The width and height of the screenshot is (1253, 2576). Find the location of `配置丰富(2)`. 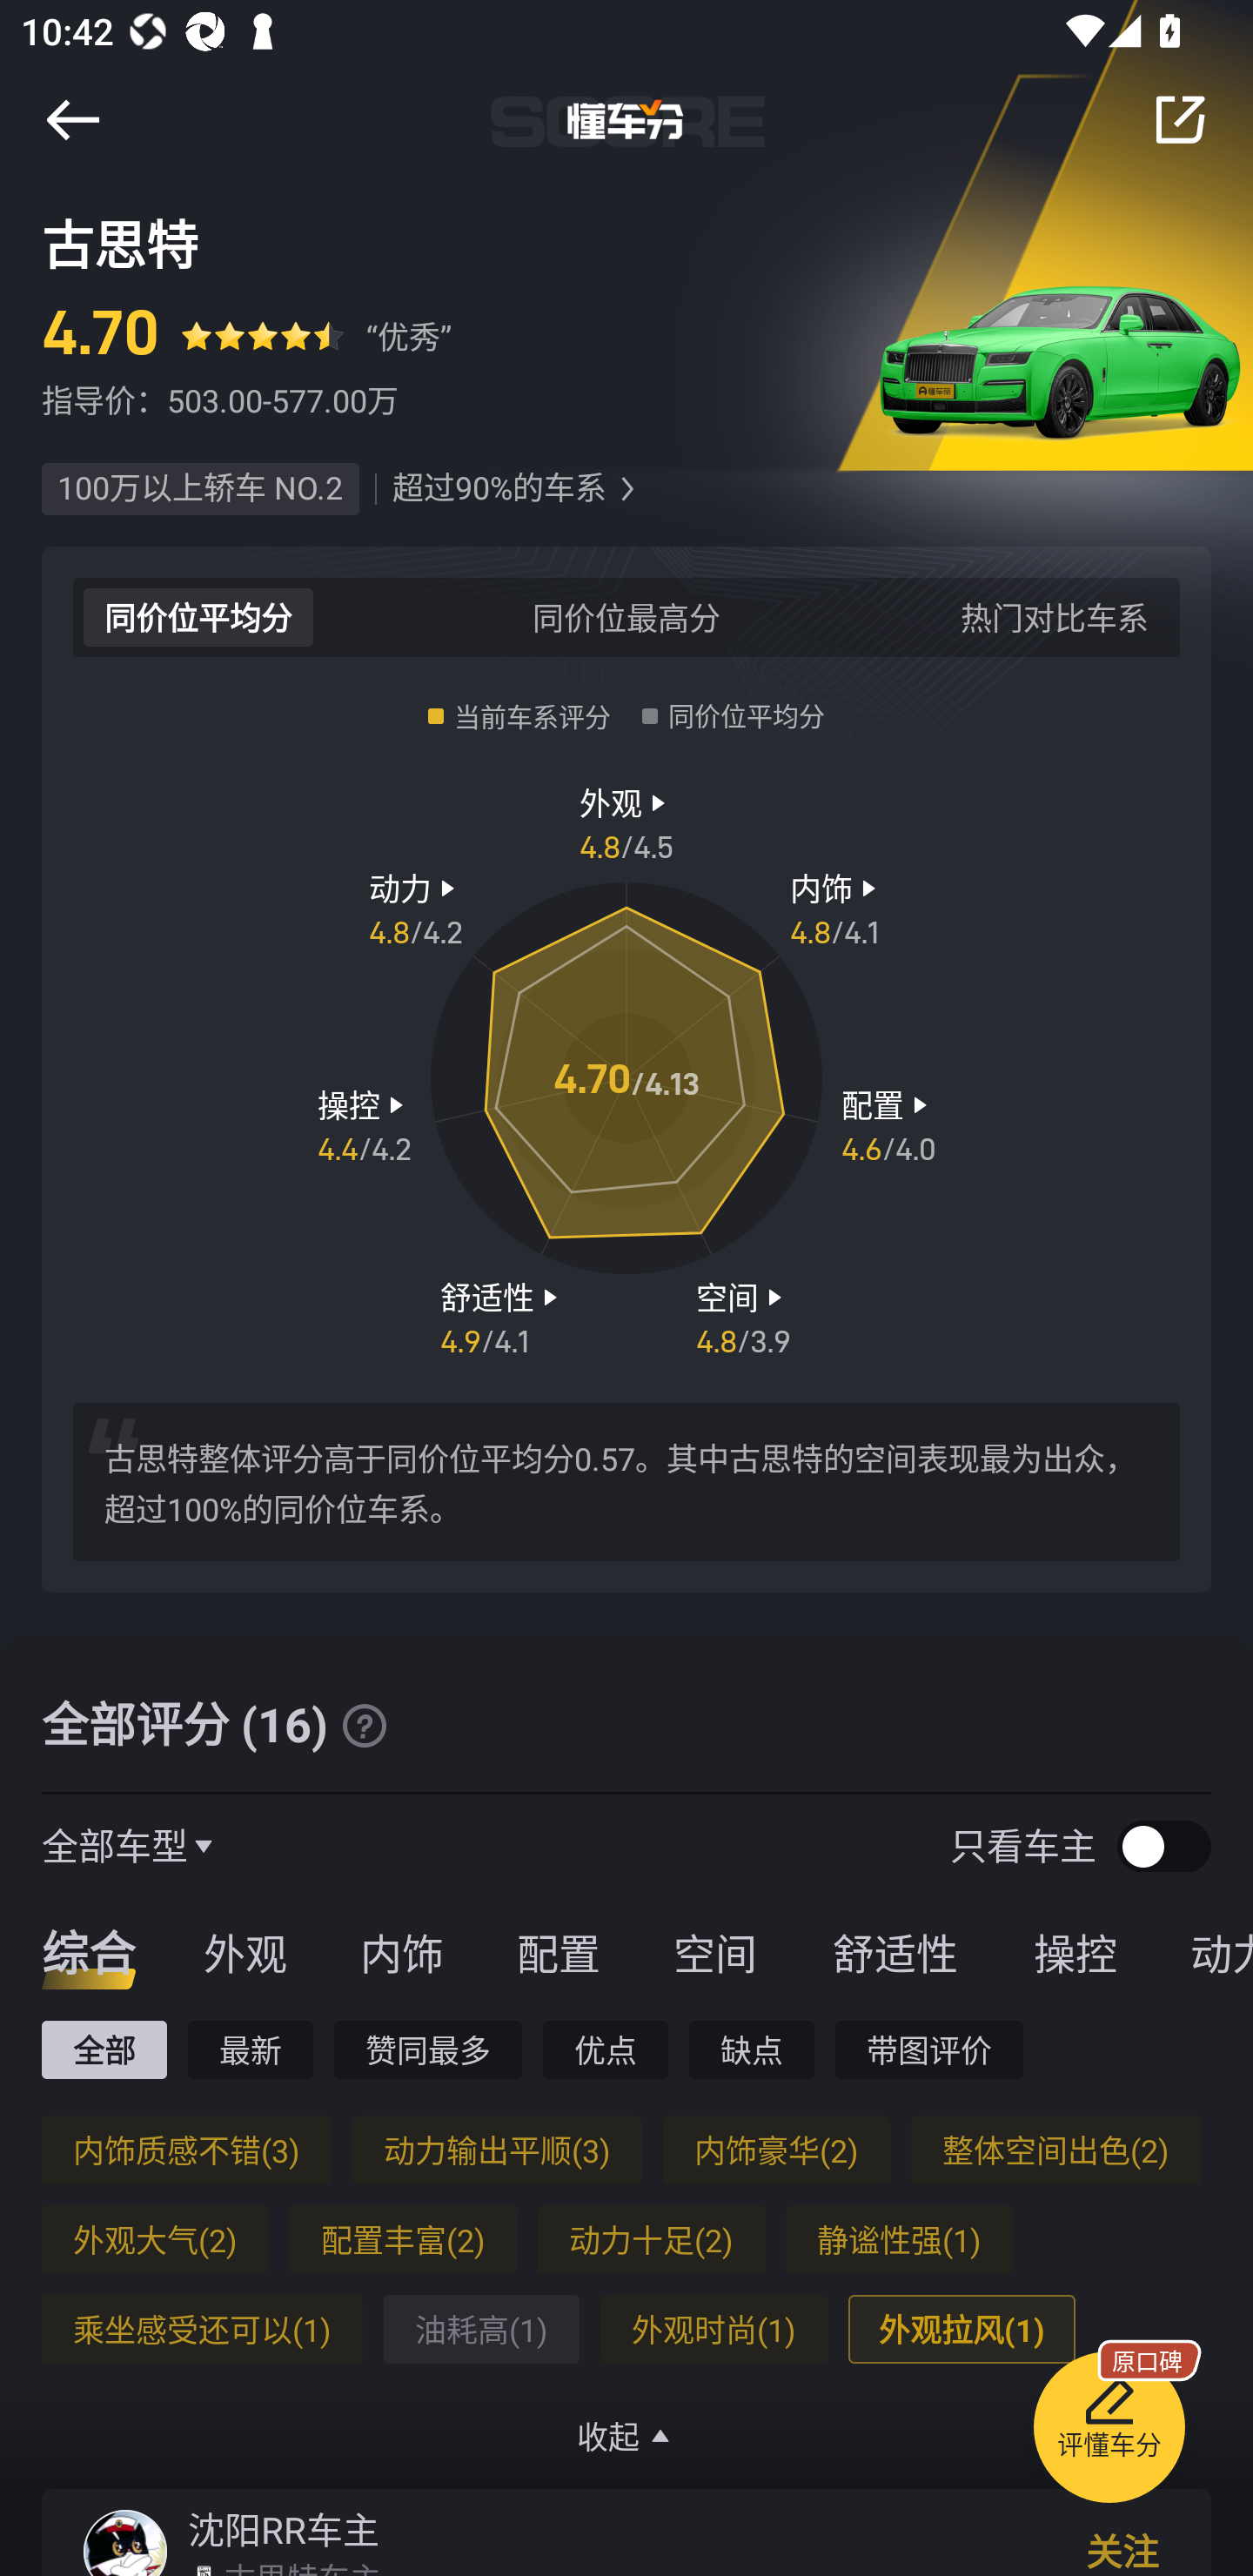

配置丰富(2) is located at coordinates (402, 2239).